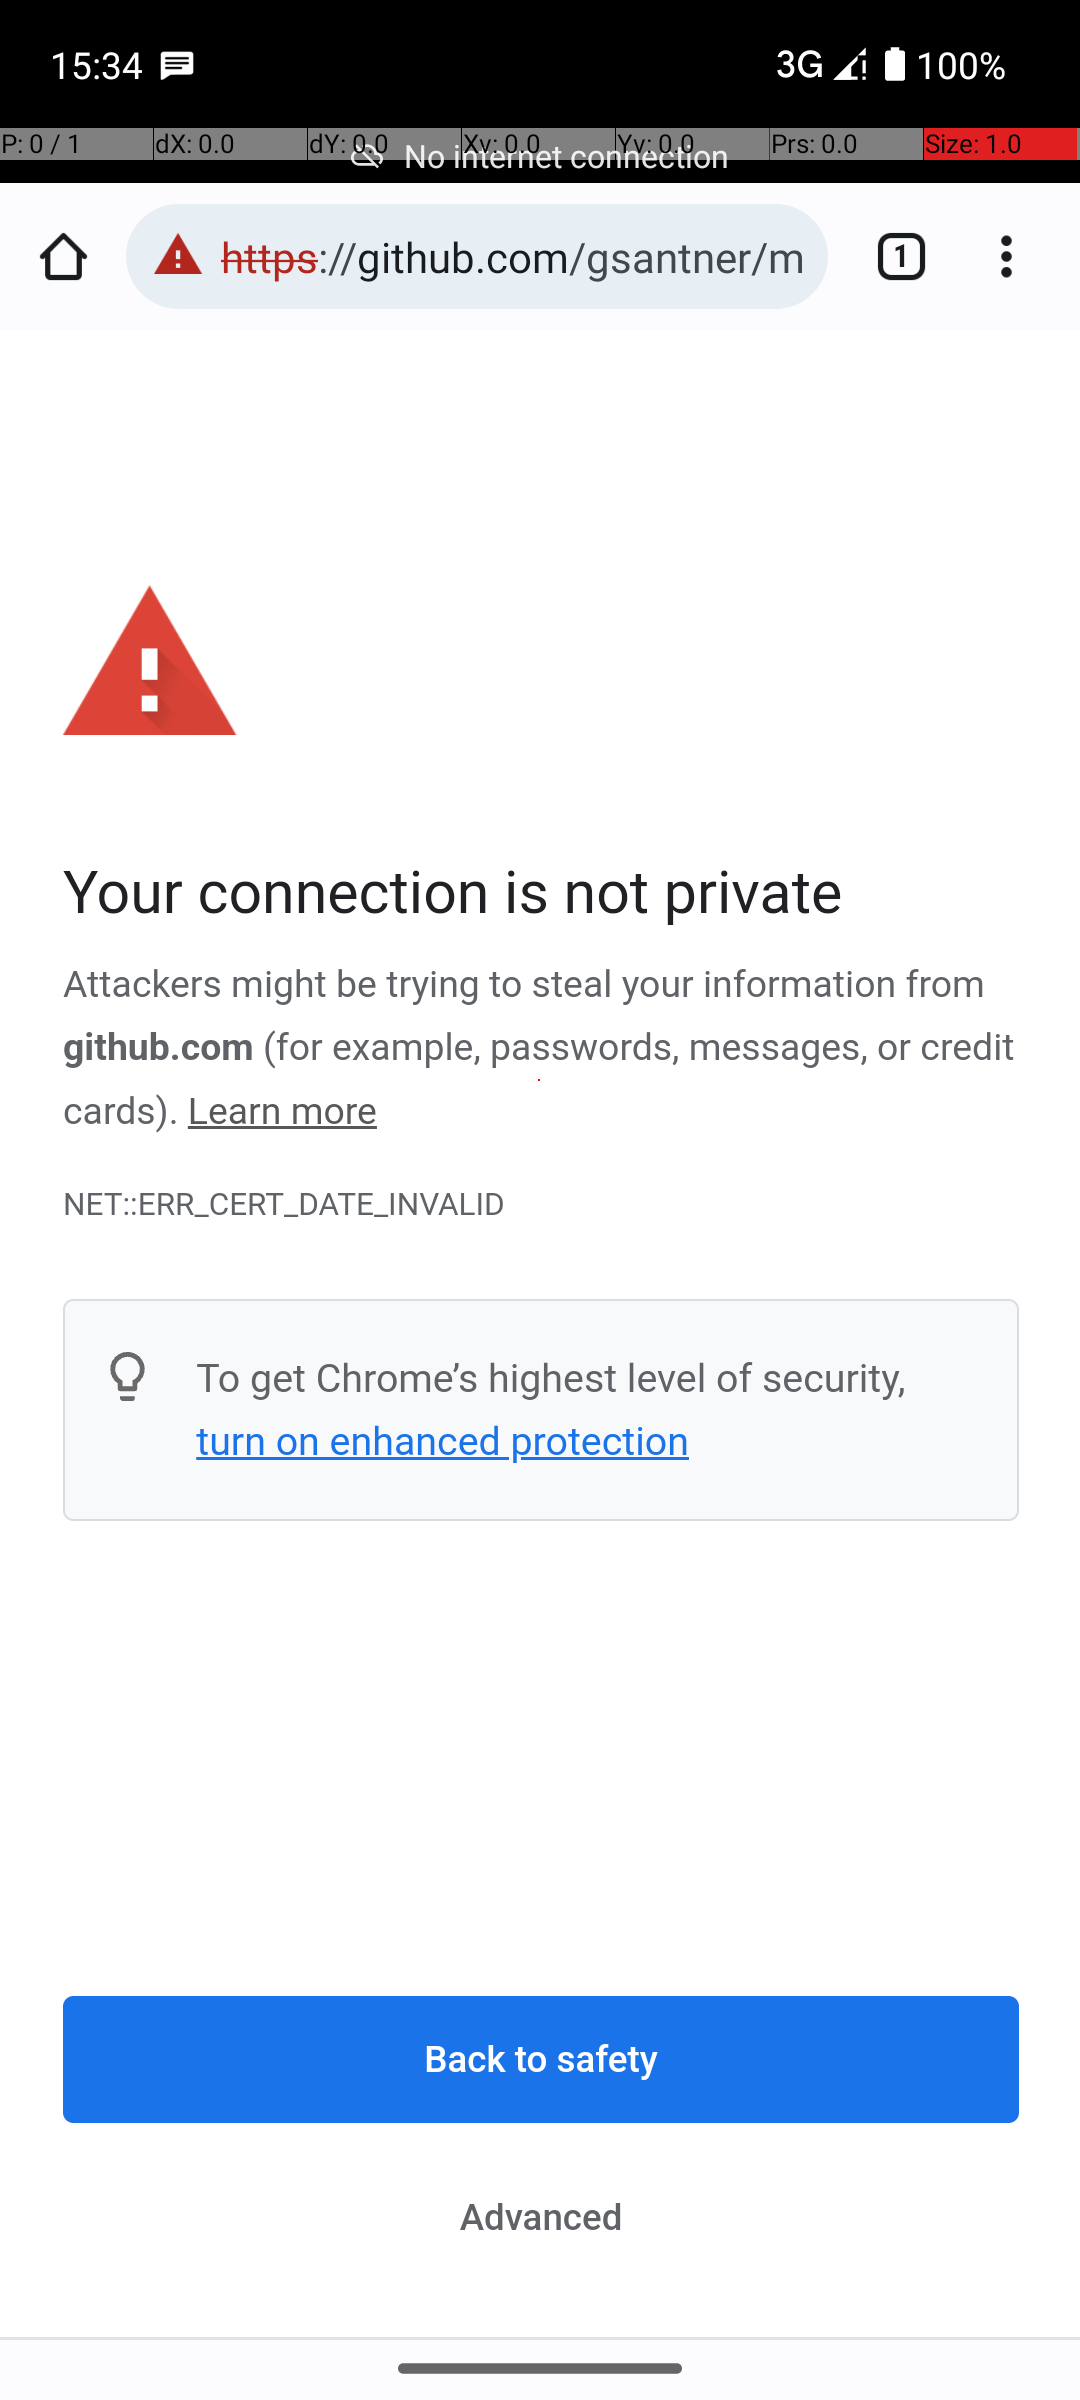 This screenshot has height=2400, width=1080. I want to click on turn on enhanced protection, so click(442, 1441).